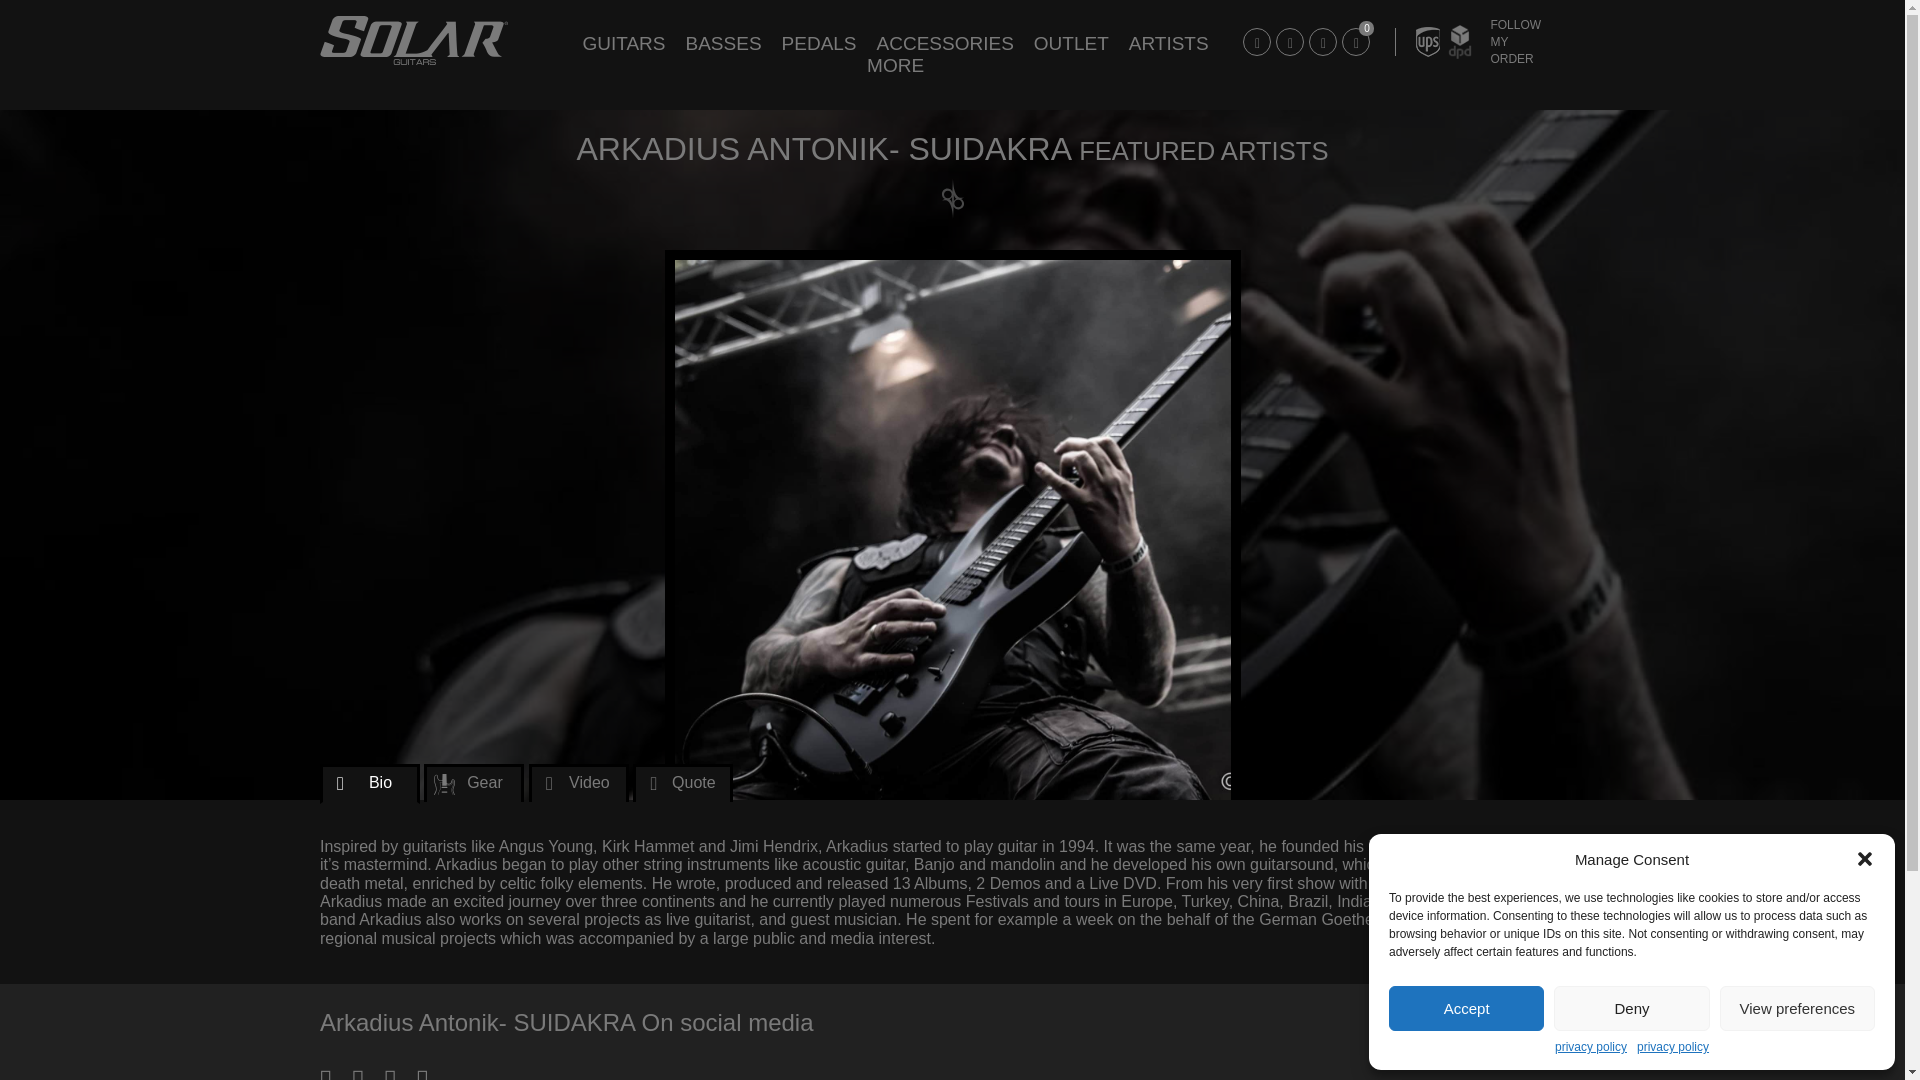 Image resolution: width=1920 pixels, height=1080 pixels. Describe the element at coordinates (624, 44) in the screenshot. I see `GUITARS` at that location.